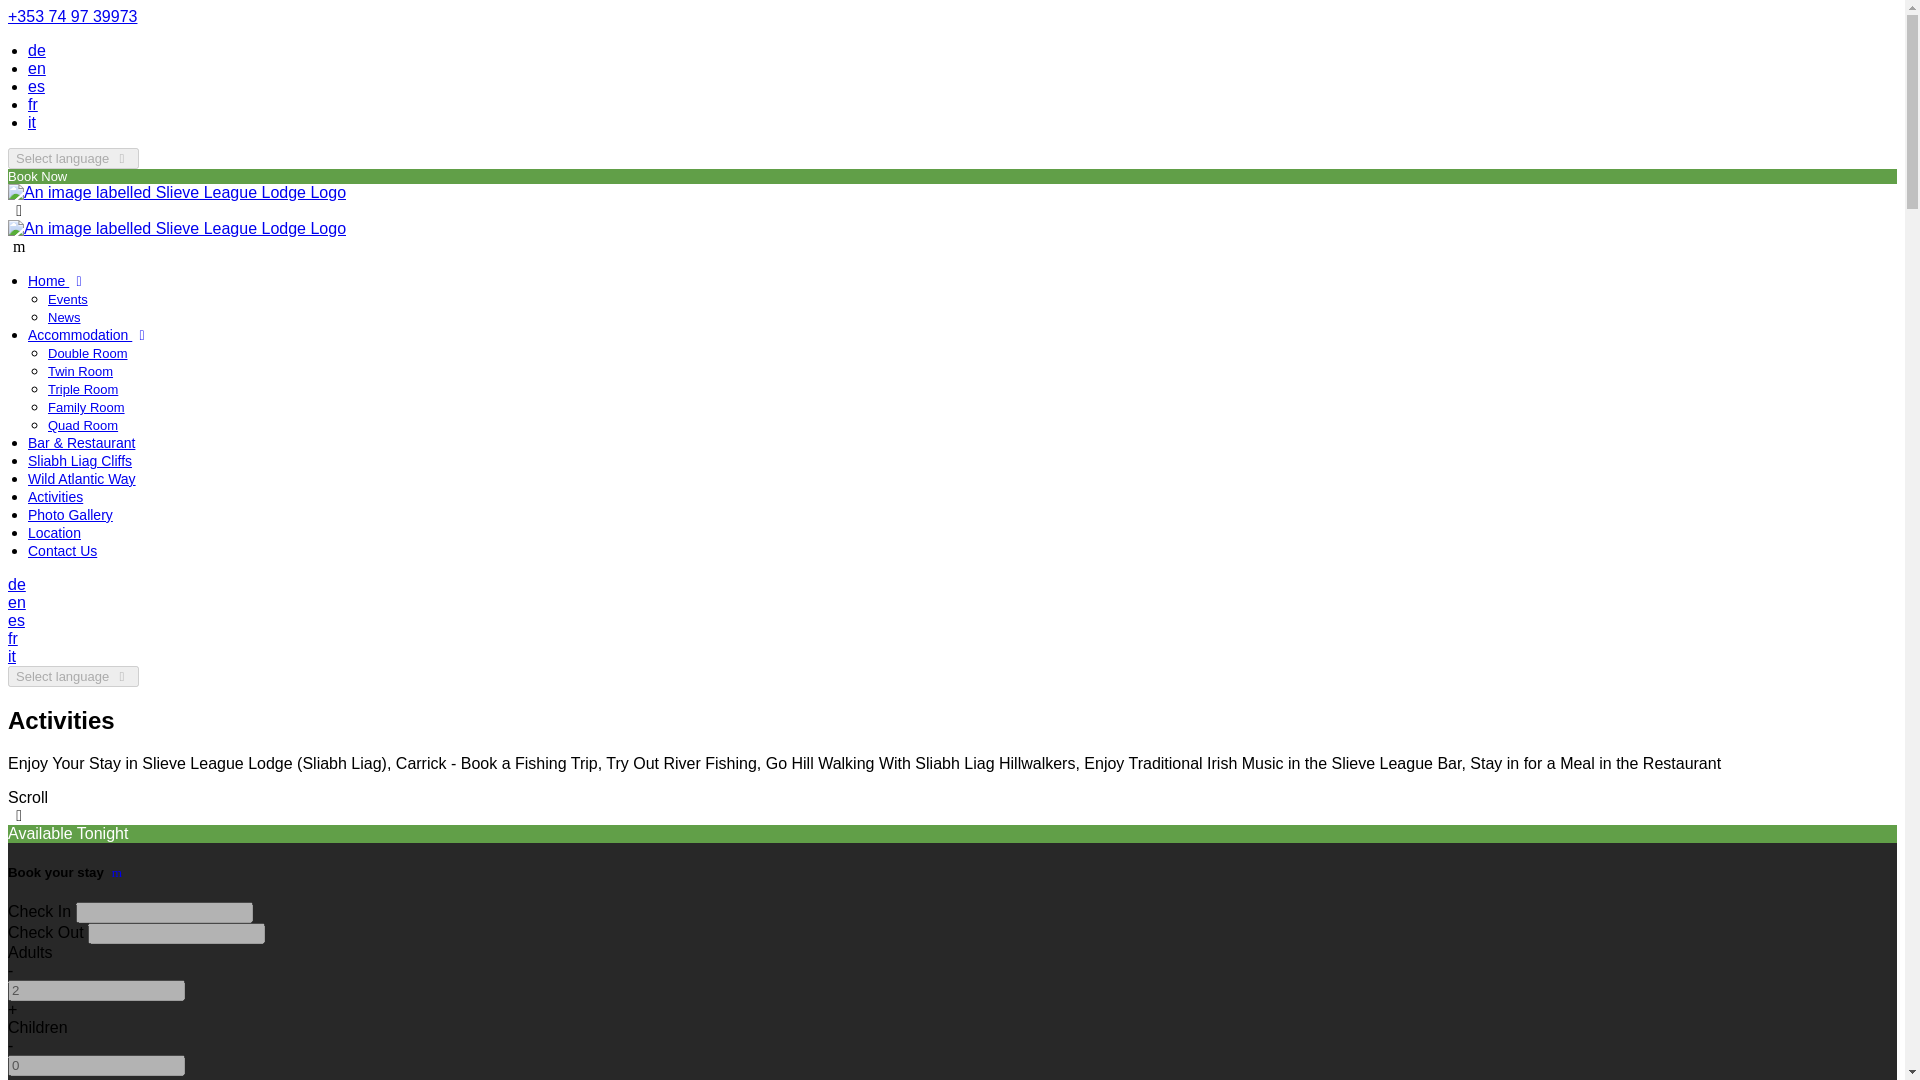  I want to click on 0, so click(96, 1065).